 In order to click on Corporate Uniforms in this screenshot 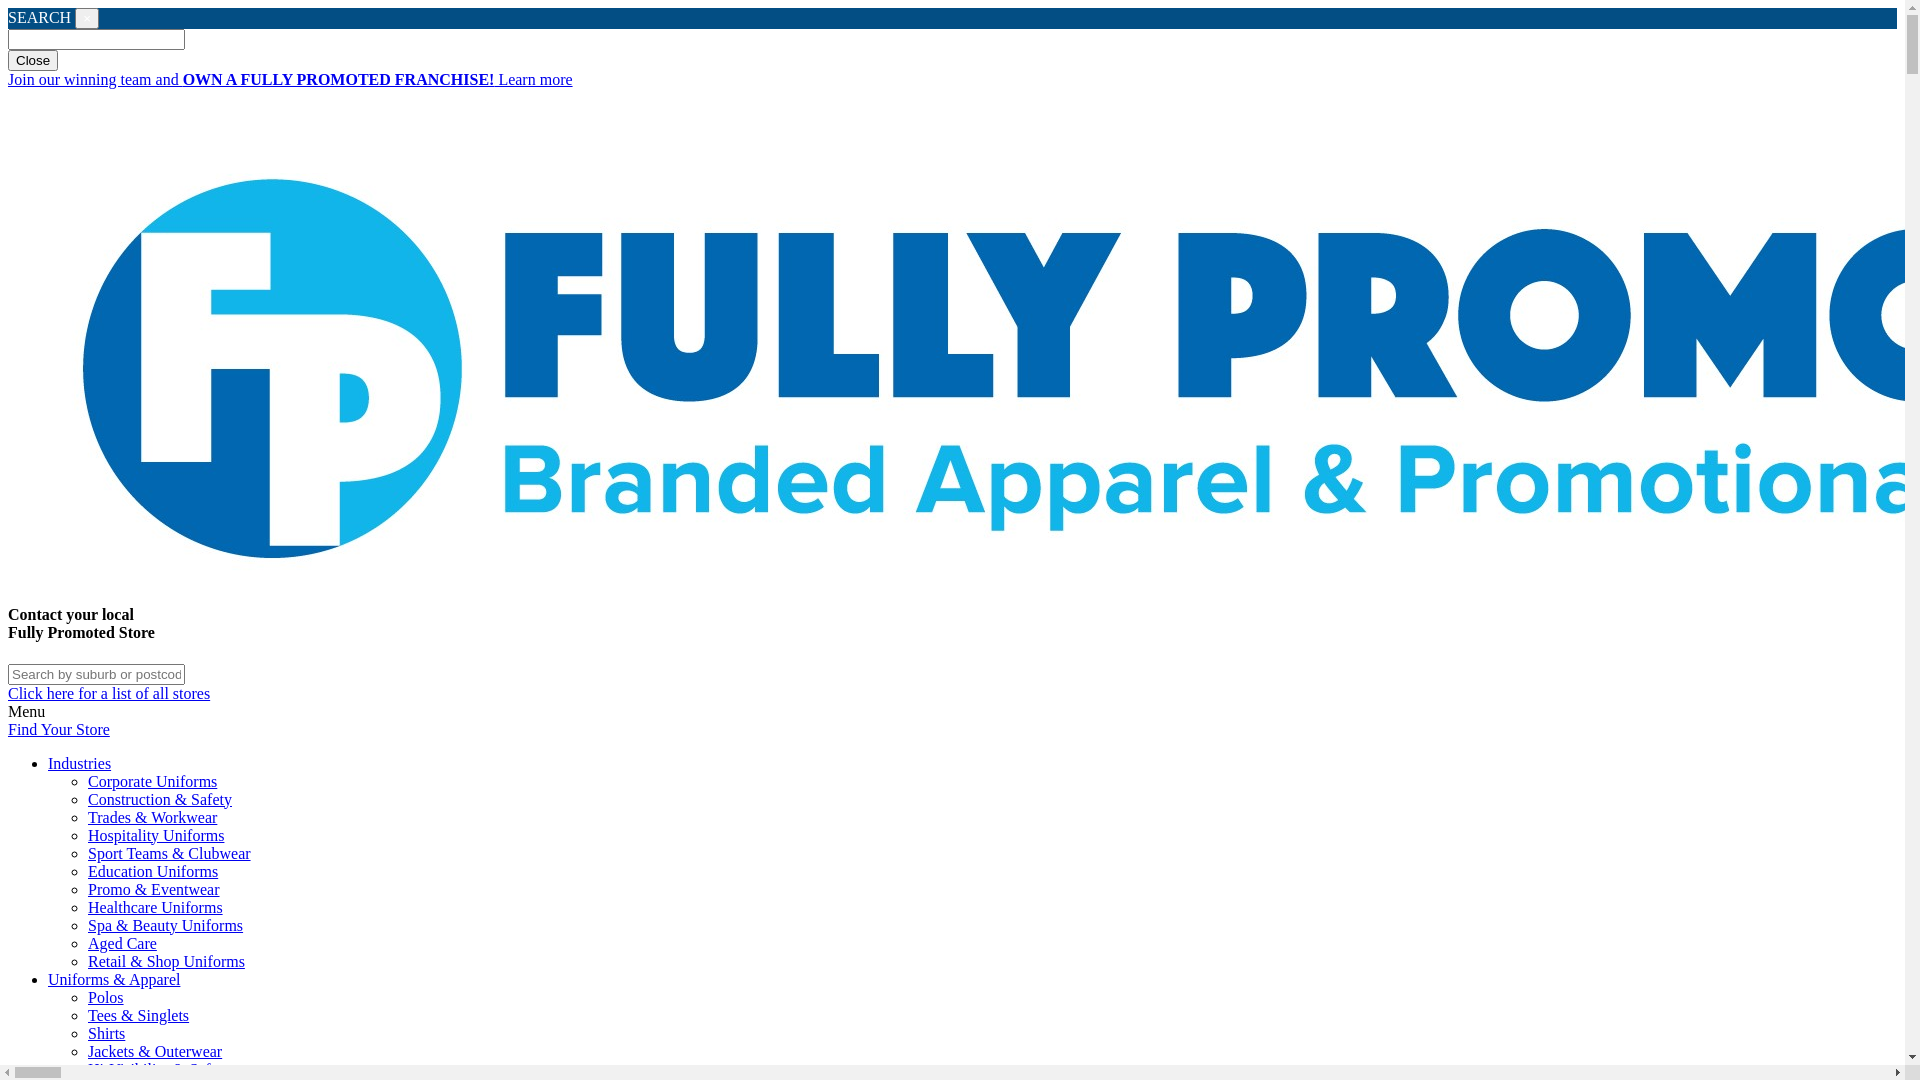, I will do `click(152, 782)`.